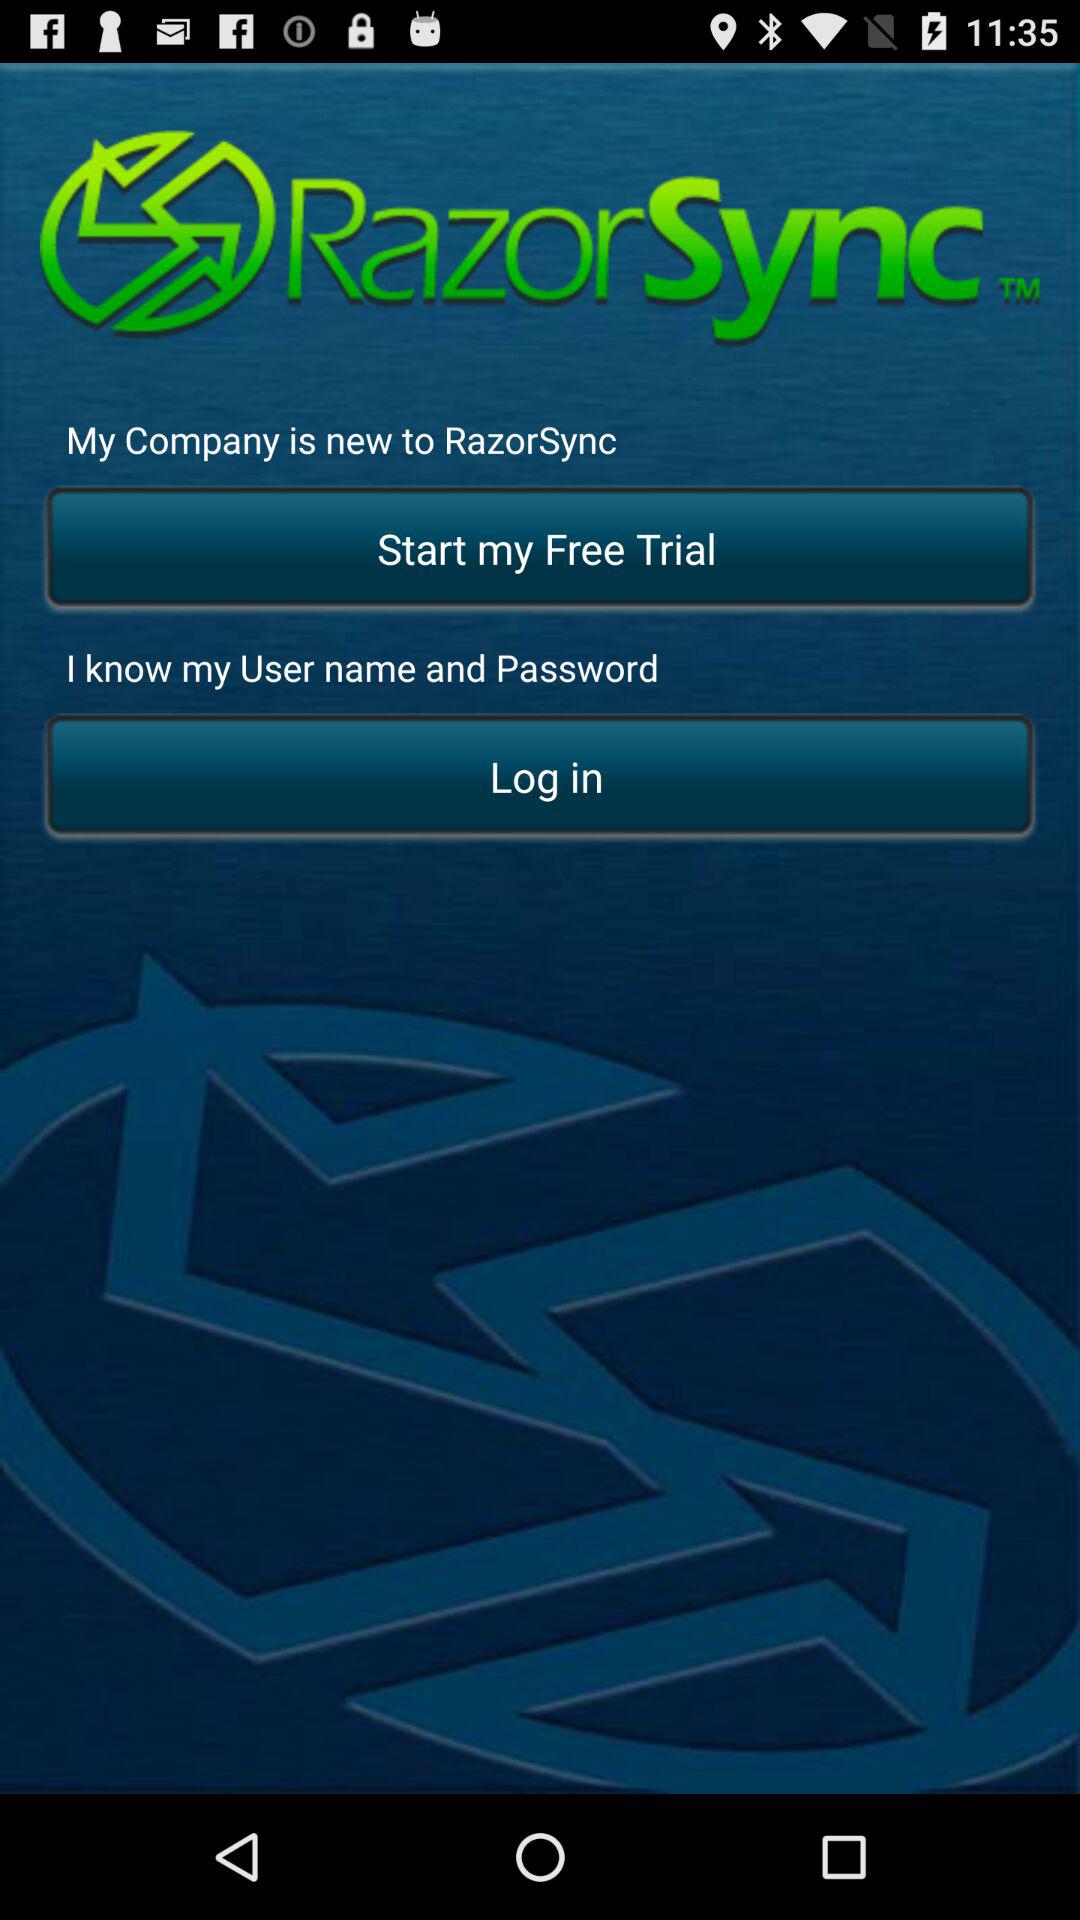 The width and height of the screenshot is (1080, 1920). Describe the element at coordinates (540, 550) in the screenshot. I see `scroll to start my free` at that location.